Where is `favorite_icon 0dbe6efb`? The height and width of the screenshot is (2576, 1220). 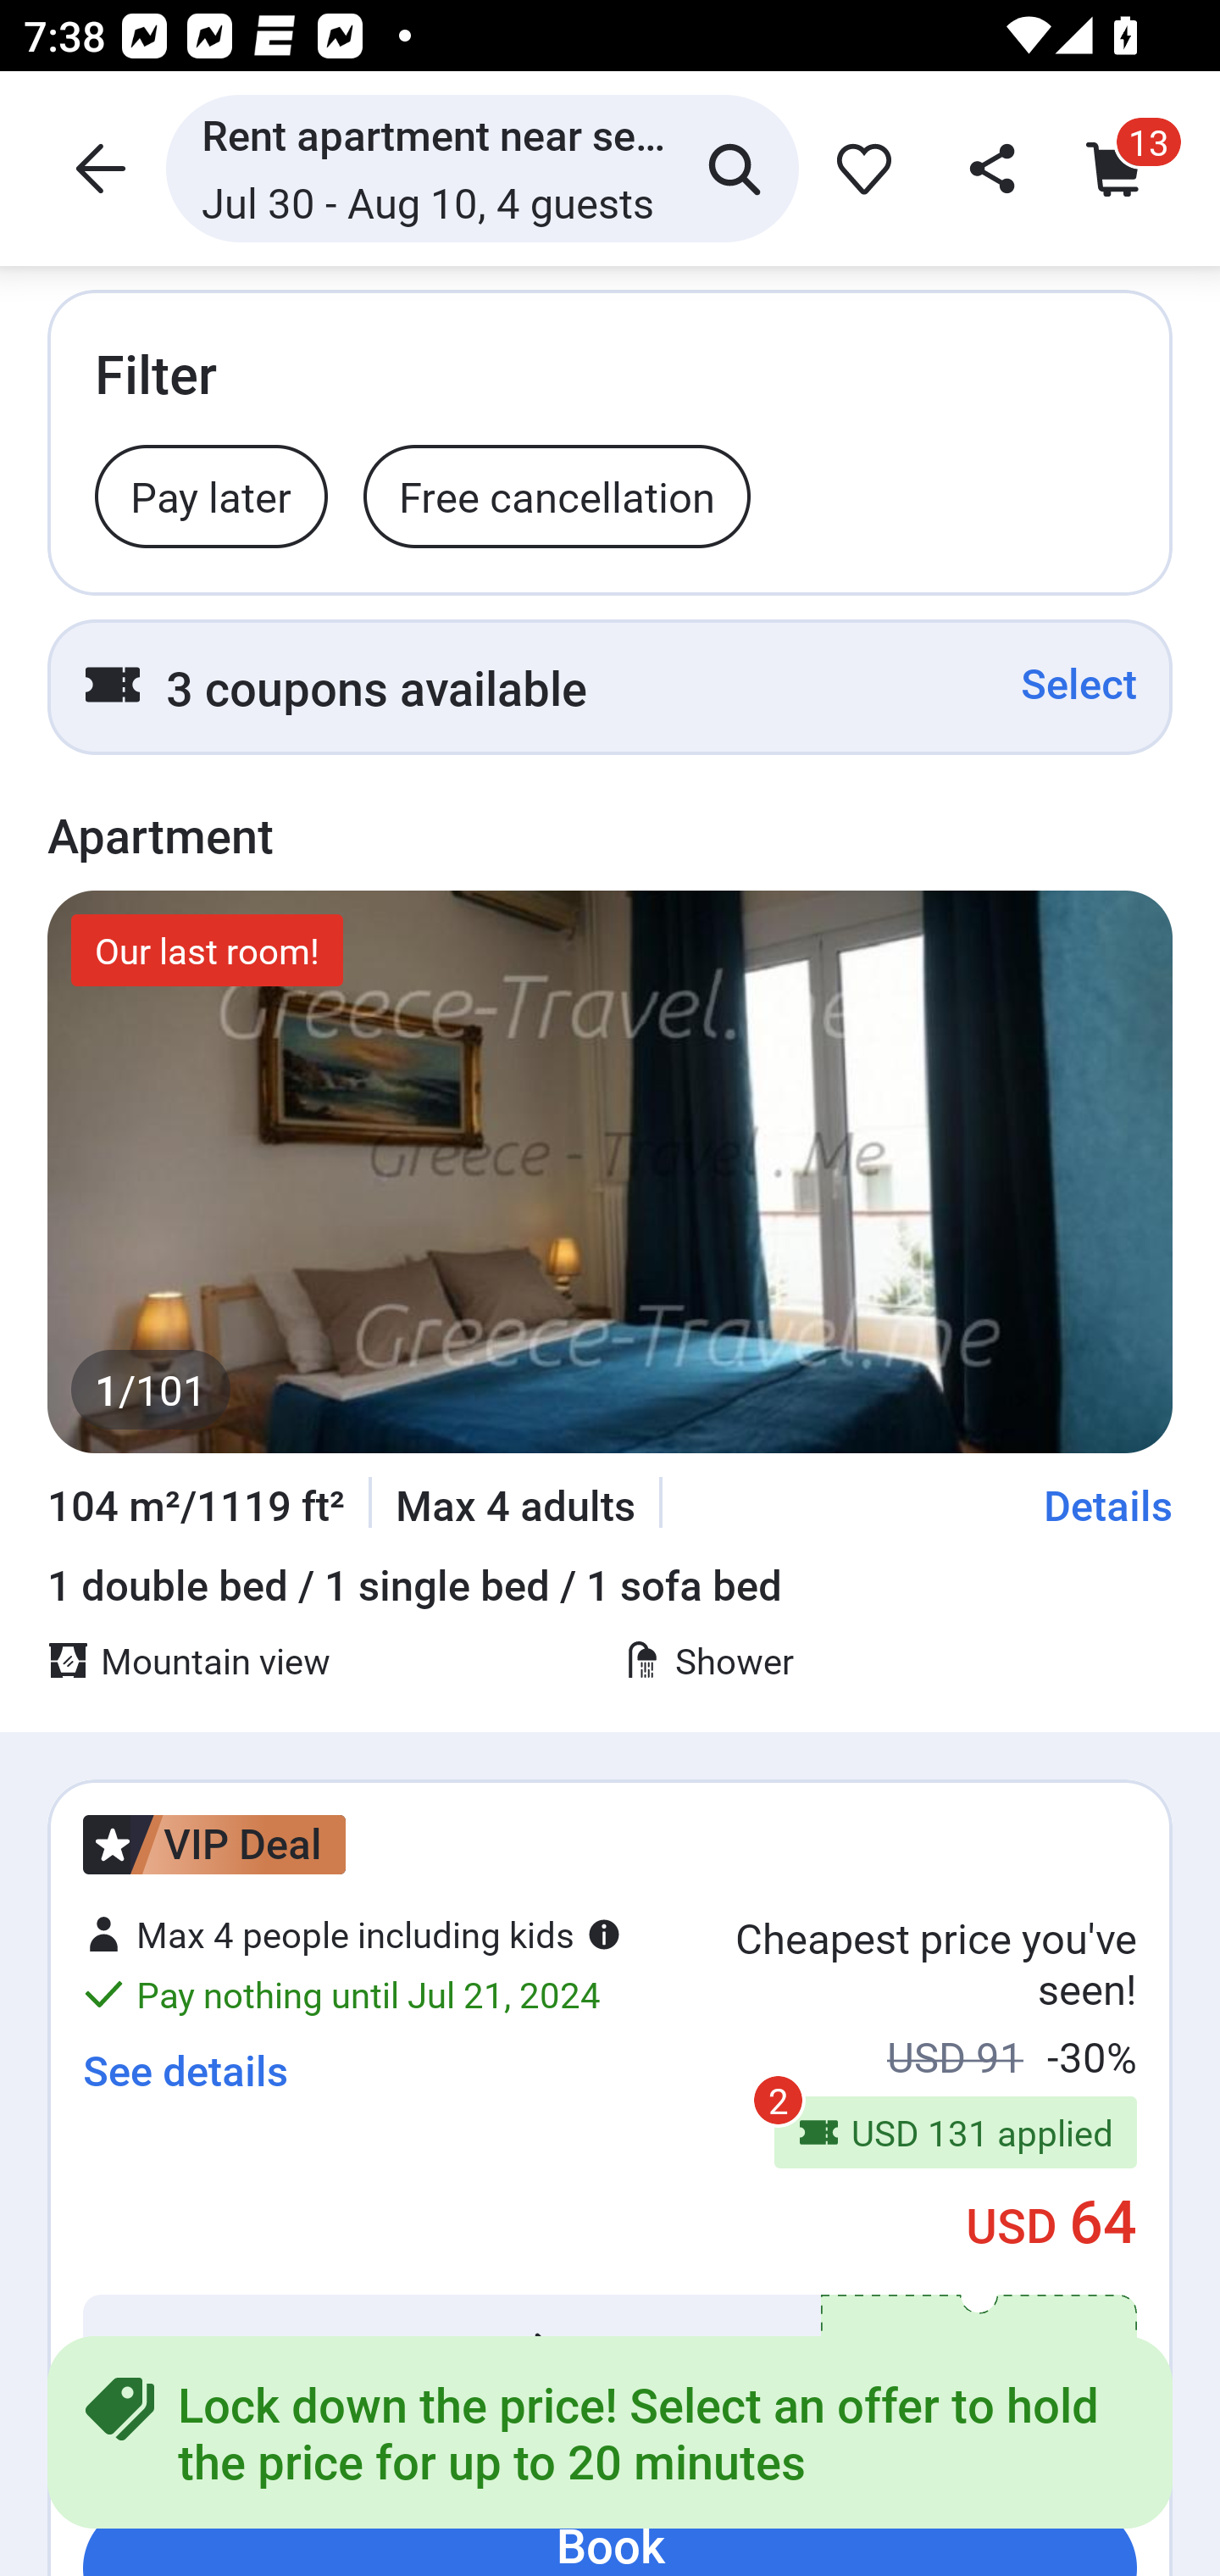
favorite_icon 0dbe6efb is located at coordinates (858, 168).